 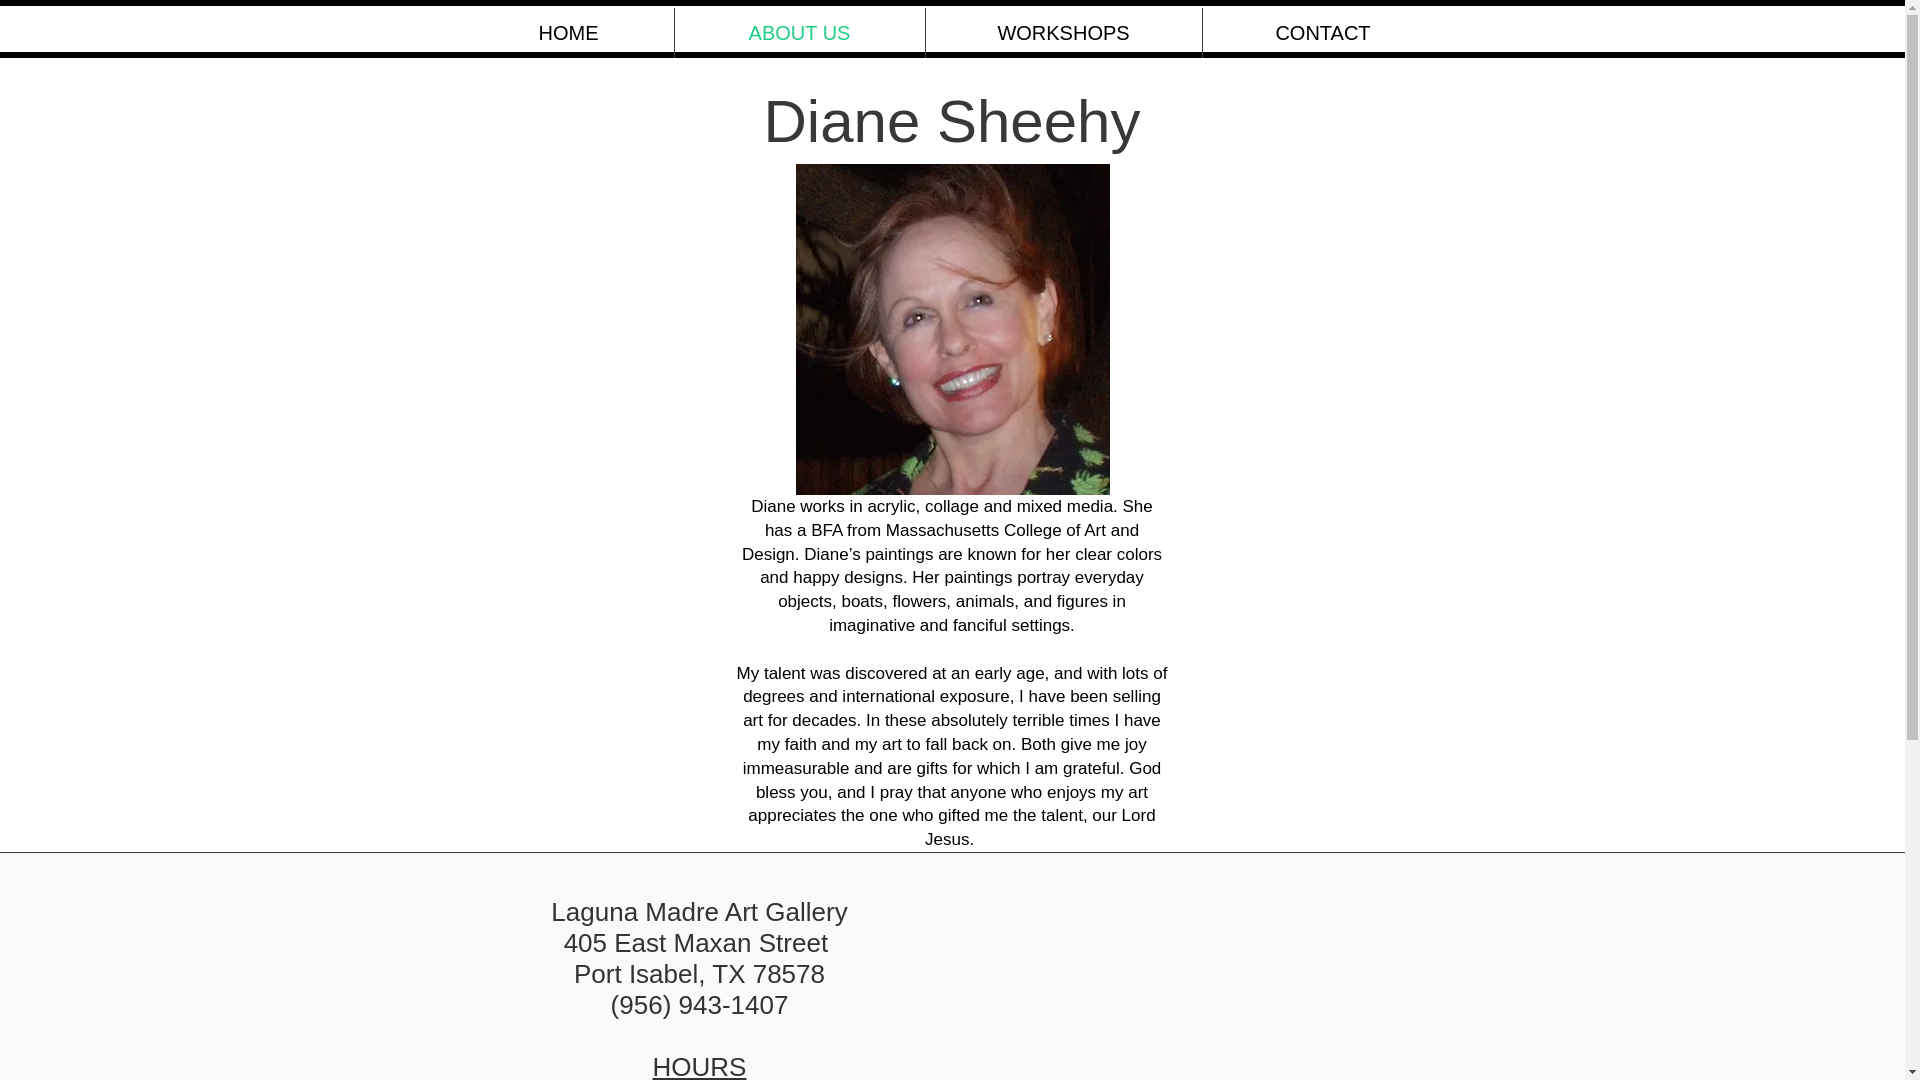 I want to click on HOME, so click(x=568, y=32).